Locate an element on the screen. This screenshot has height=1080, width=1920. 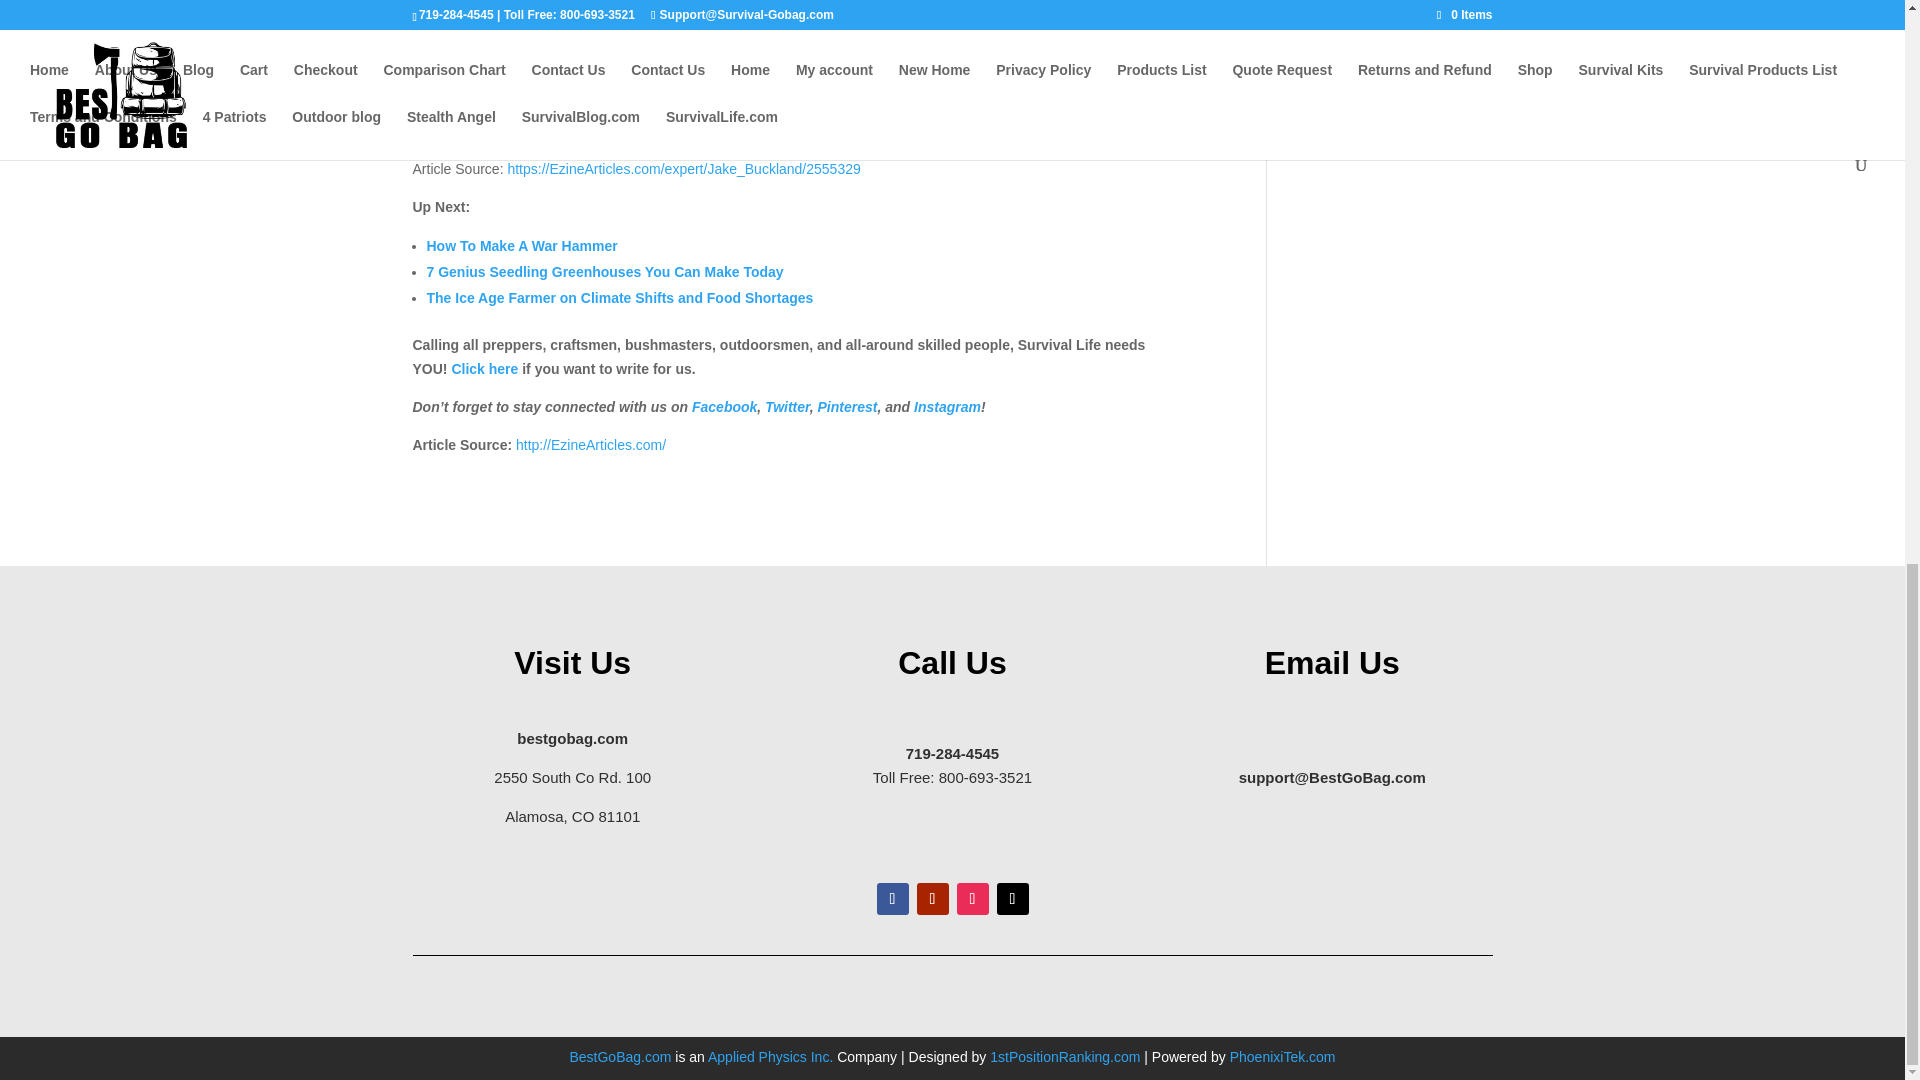
How To Make A War Hammer is located at coordinates (521, 245).